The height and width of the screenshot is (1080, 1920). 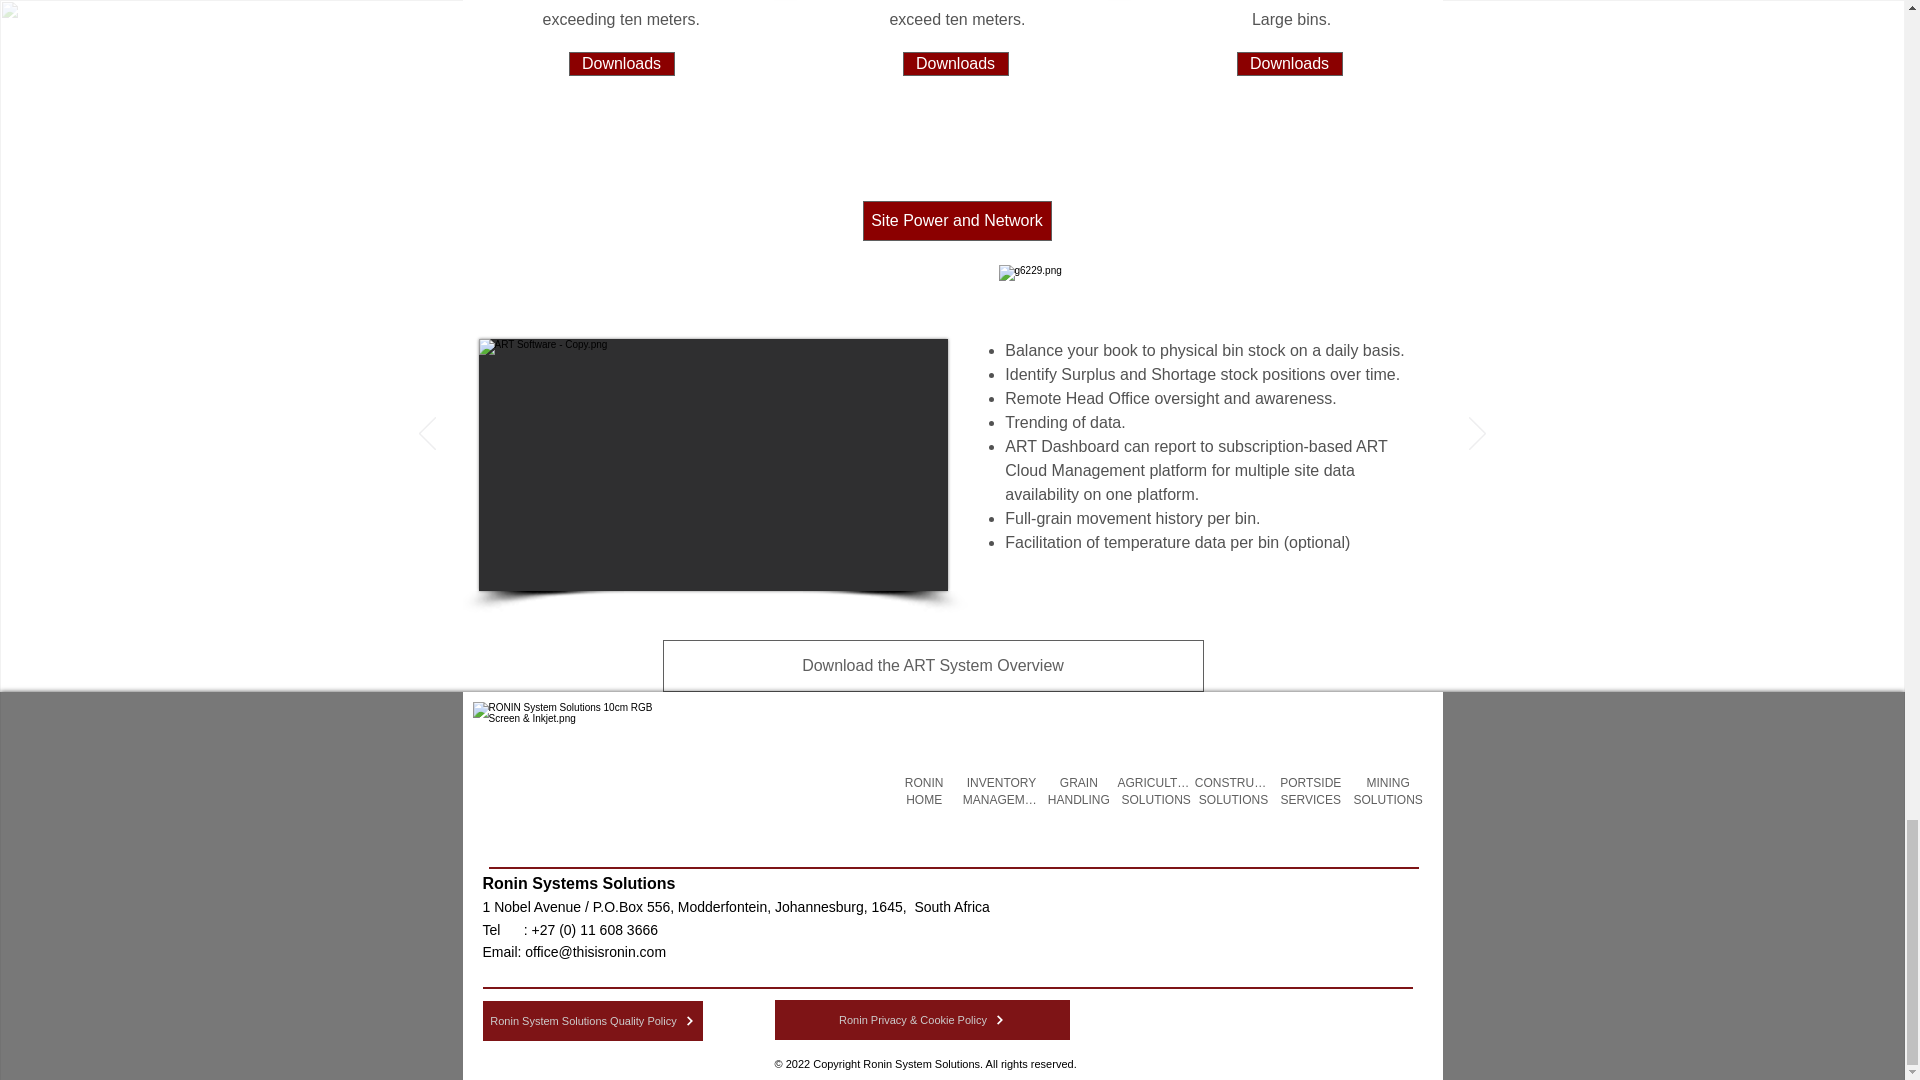 I want to click on Download the ART System Overview, so click(x=932, y=666).